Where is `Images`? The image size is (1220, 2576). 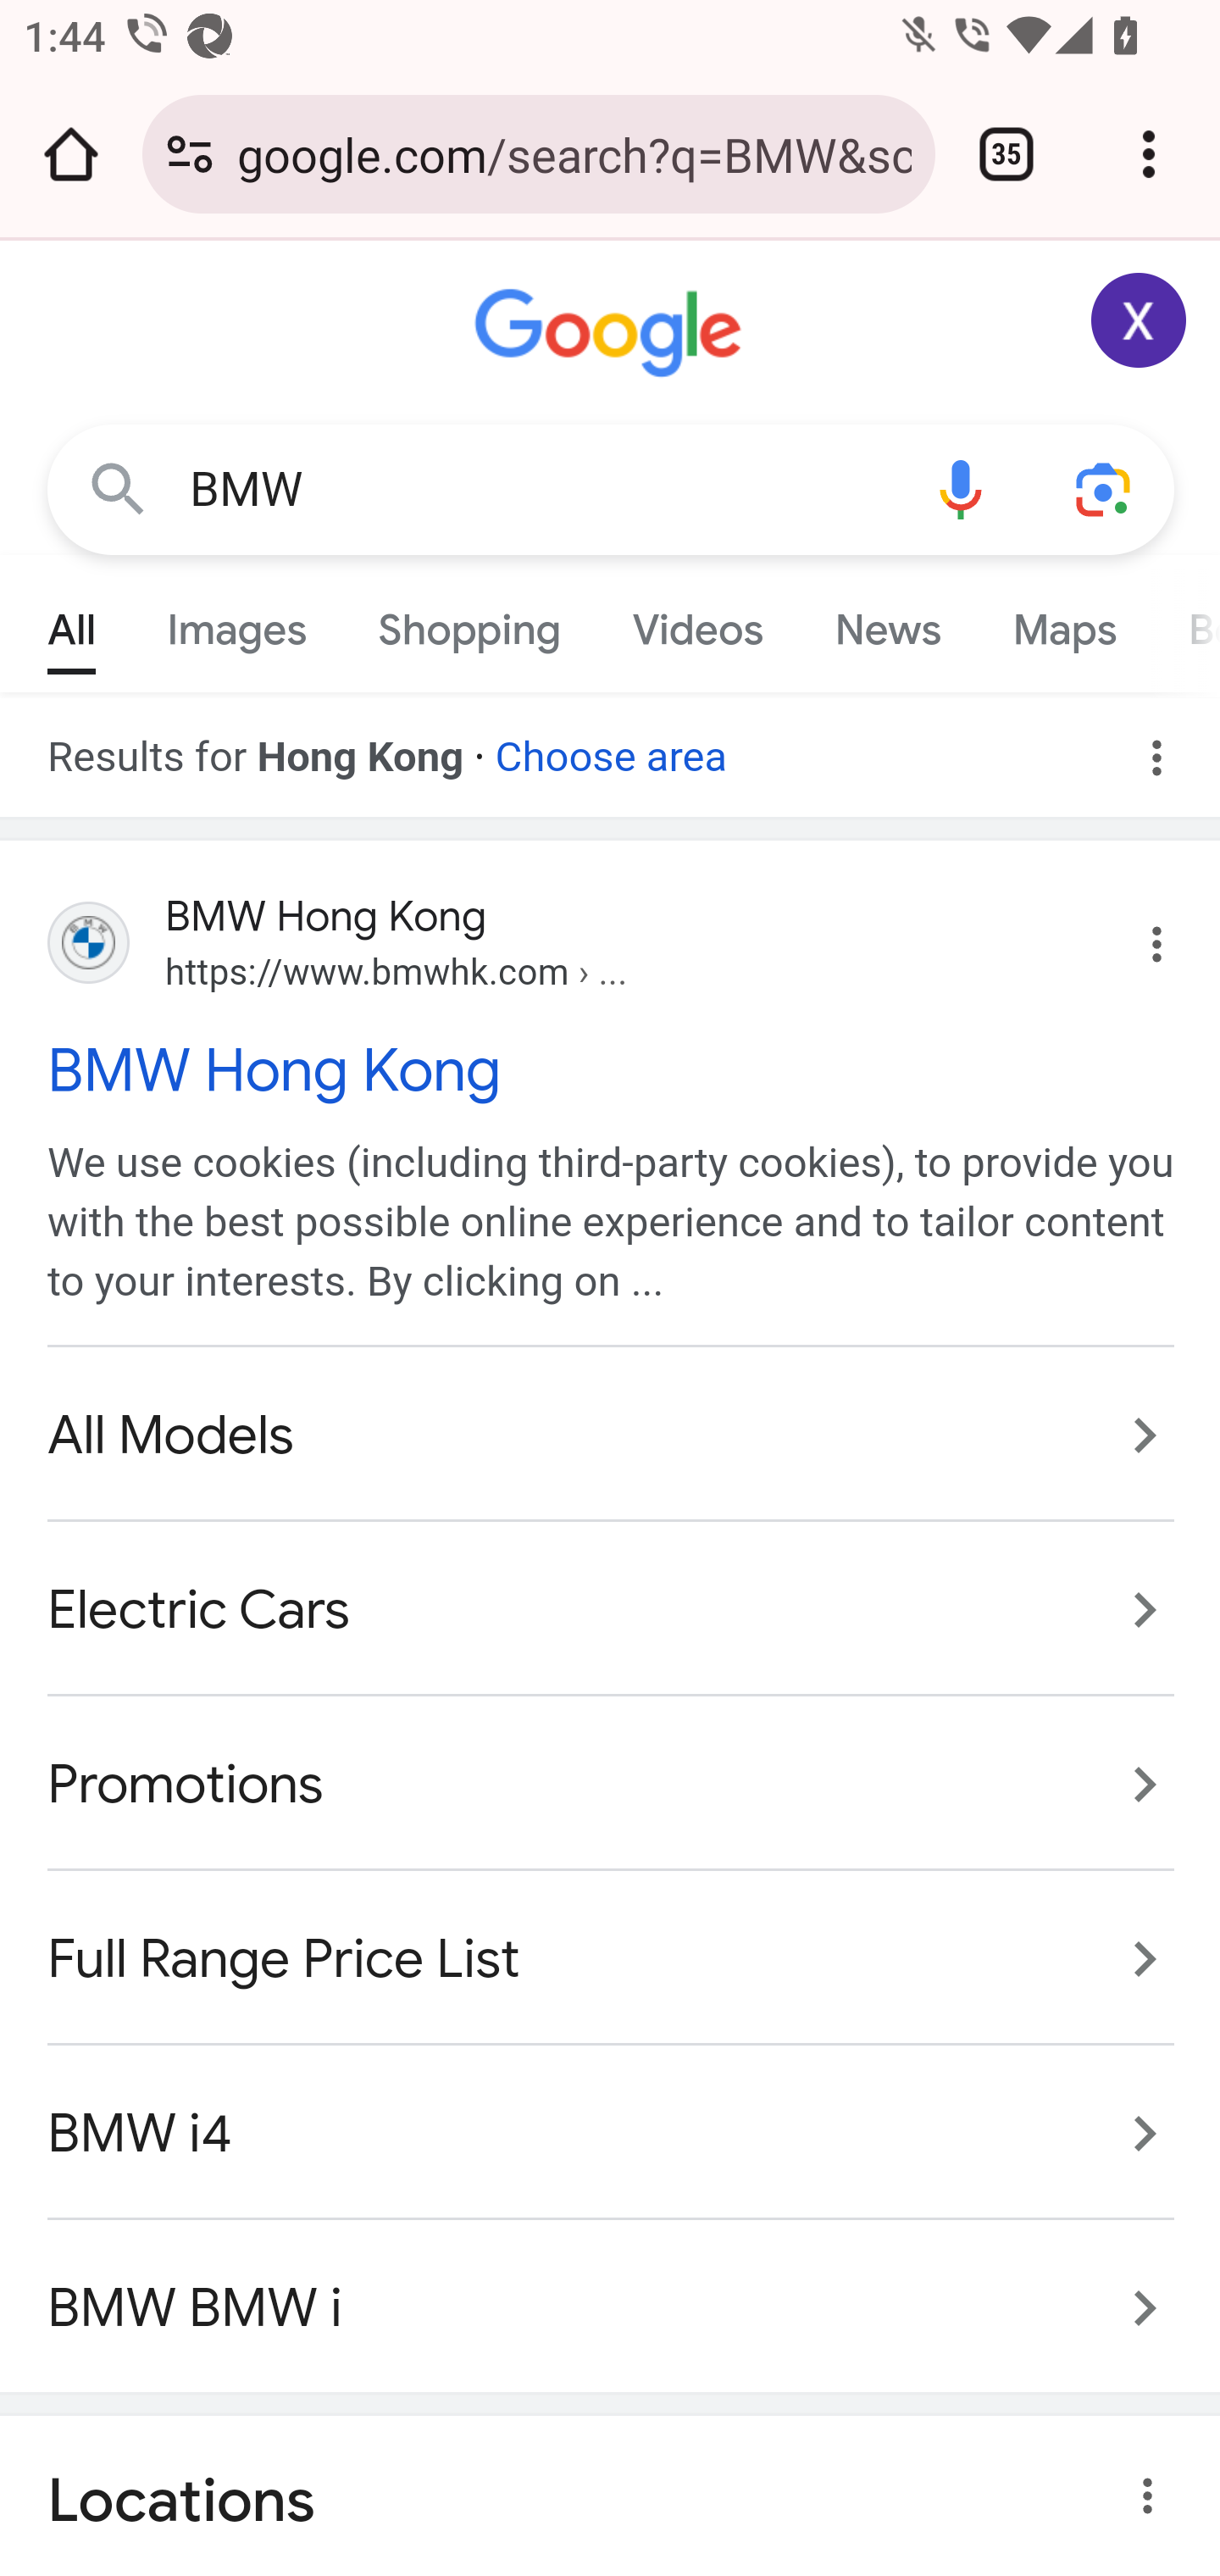 Images is located at coordinates (237, 622).